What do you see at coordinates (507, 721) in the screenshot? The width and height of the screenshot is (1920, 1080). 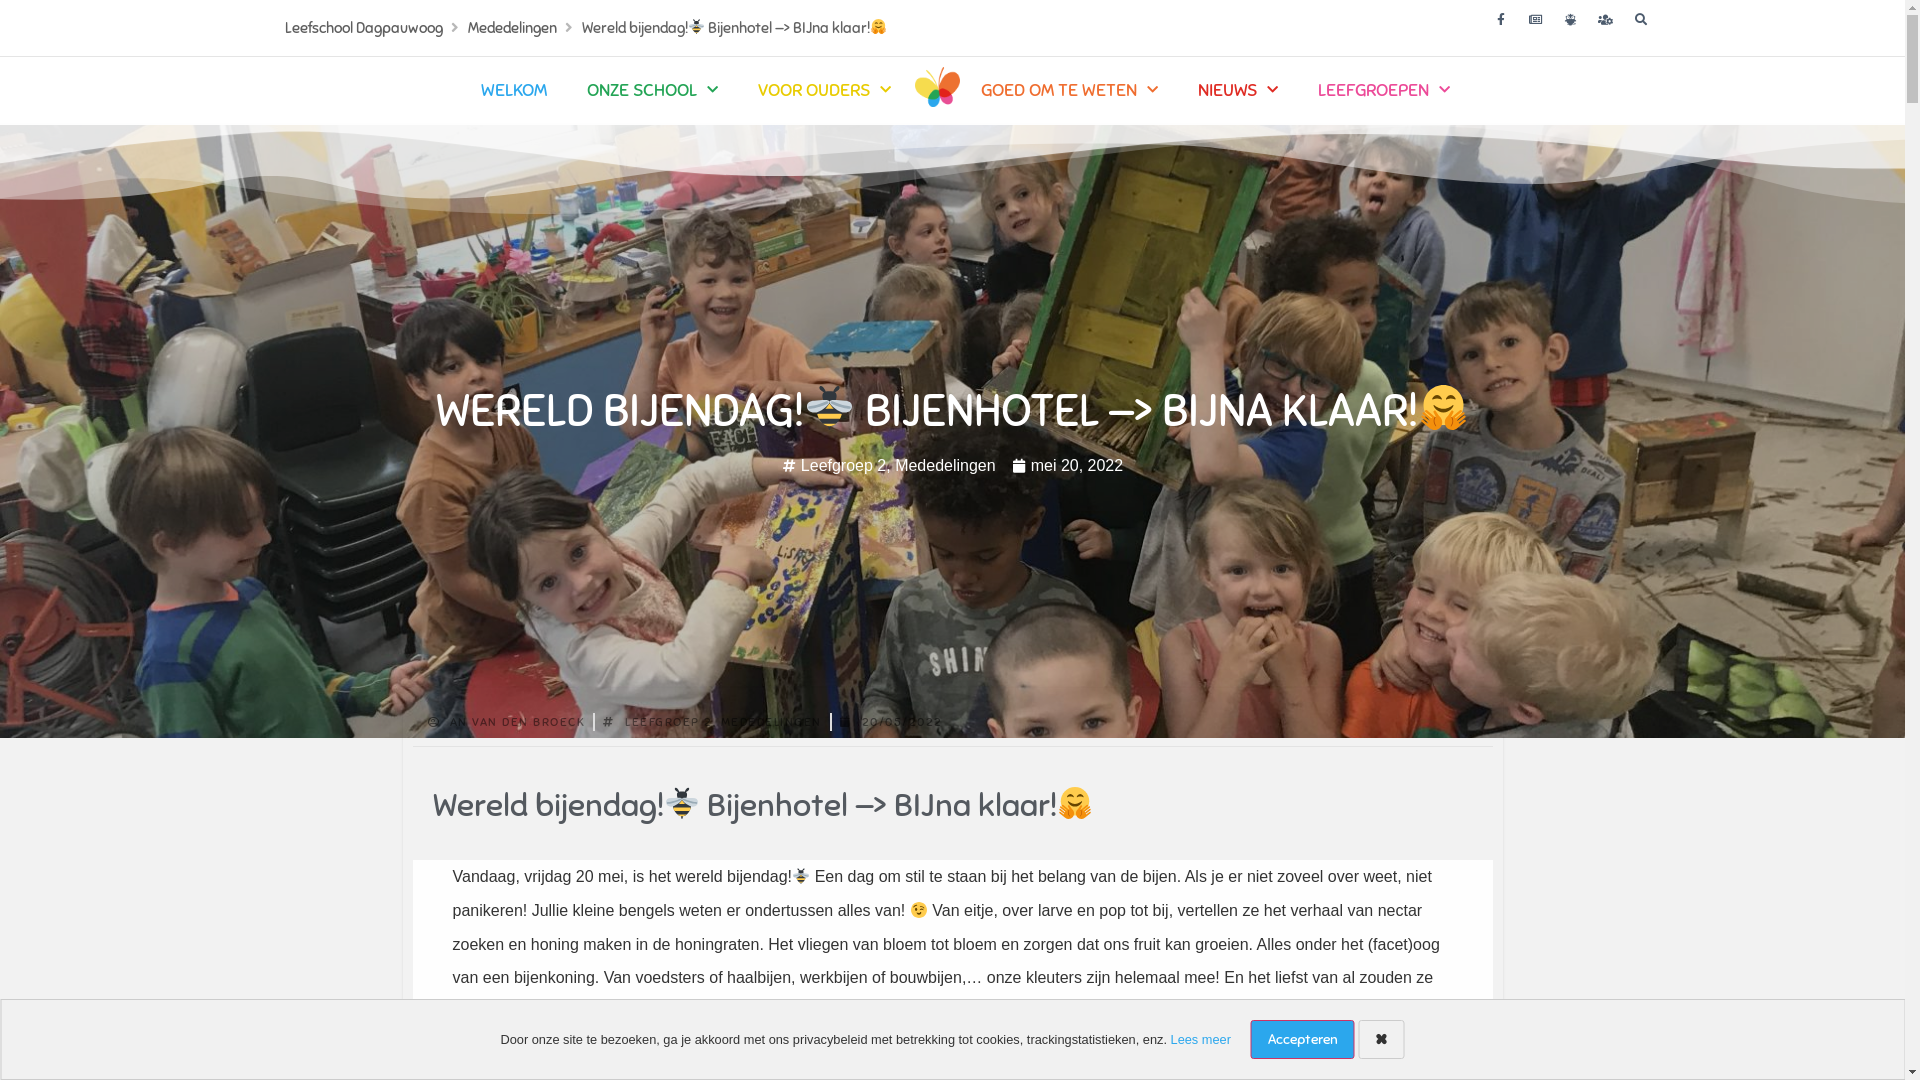 I see `AN VAN DEN BROECK` at bounding box center [507, 721].